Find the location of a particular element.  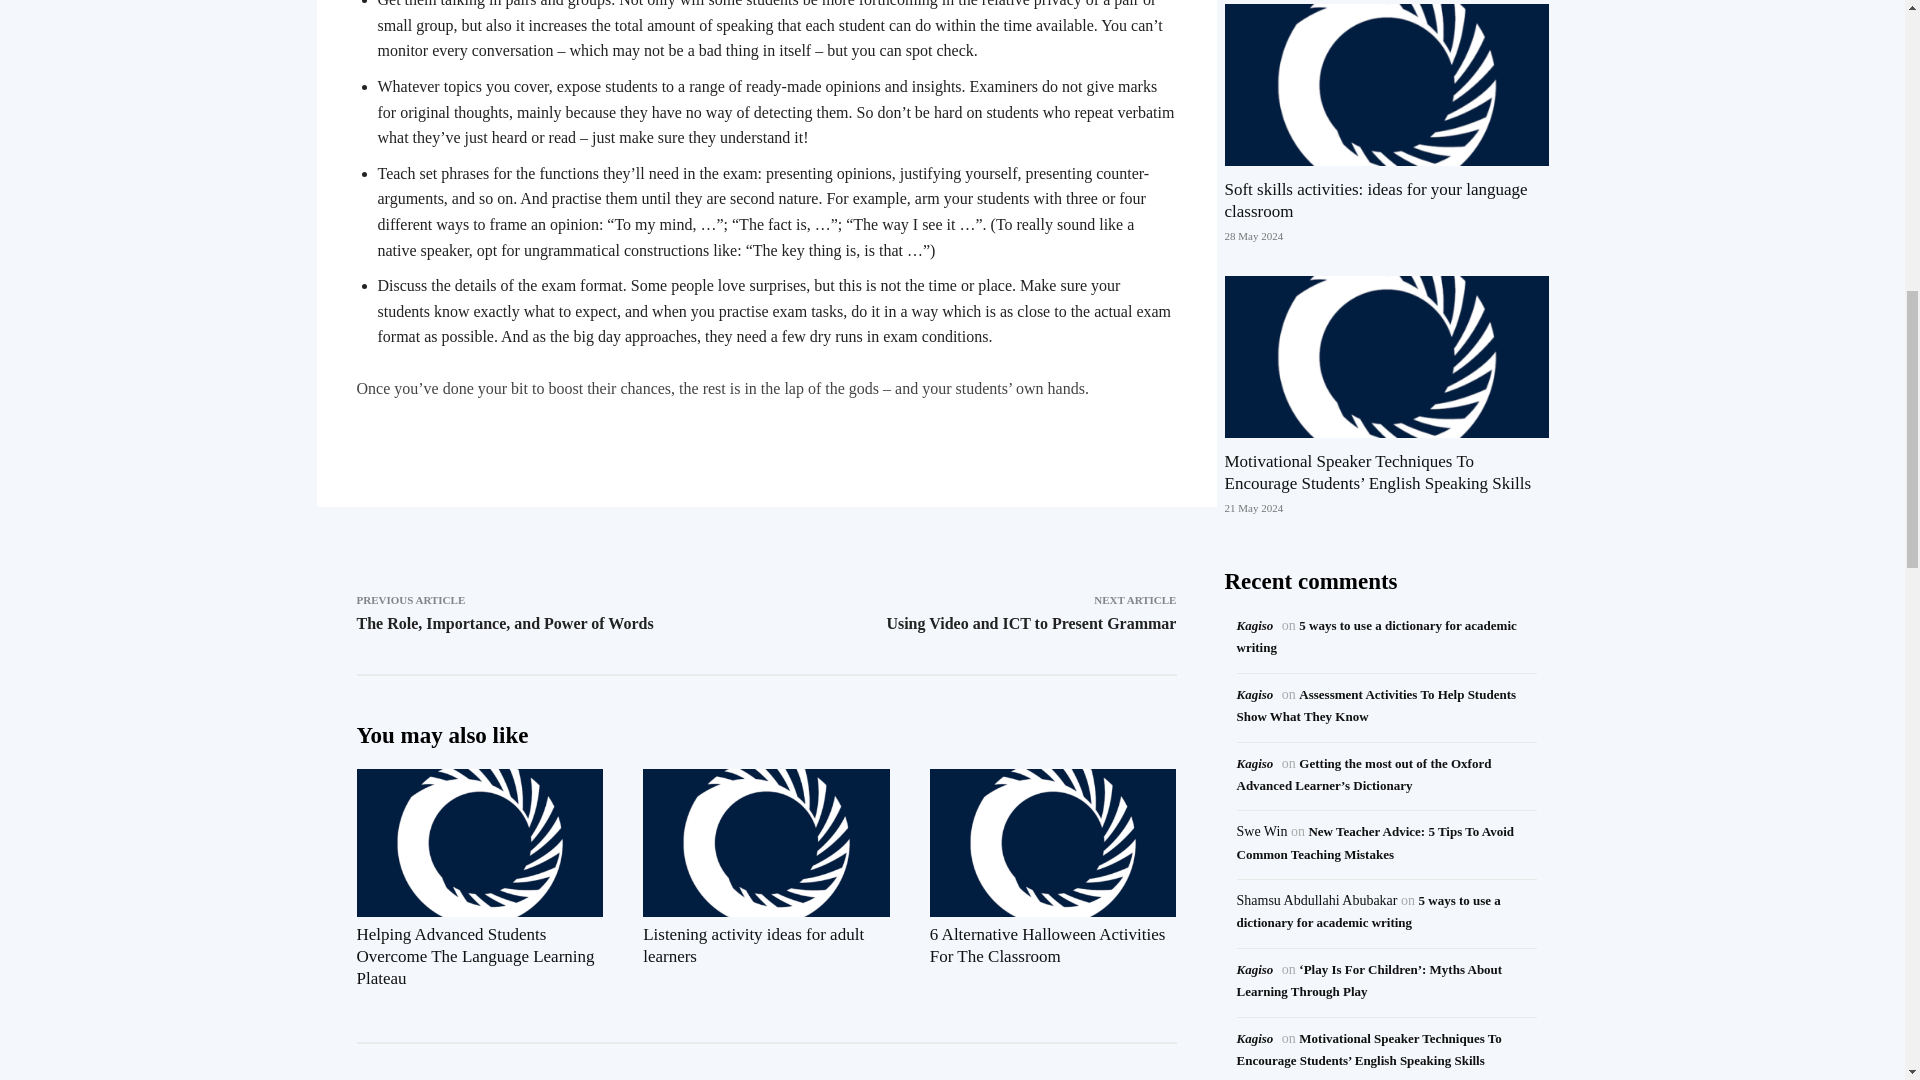

Listening activity ideas for adult learners is located at coordinates (754, 944).